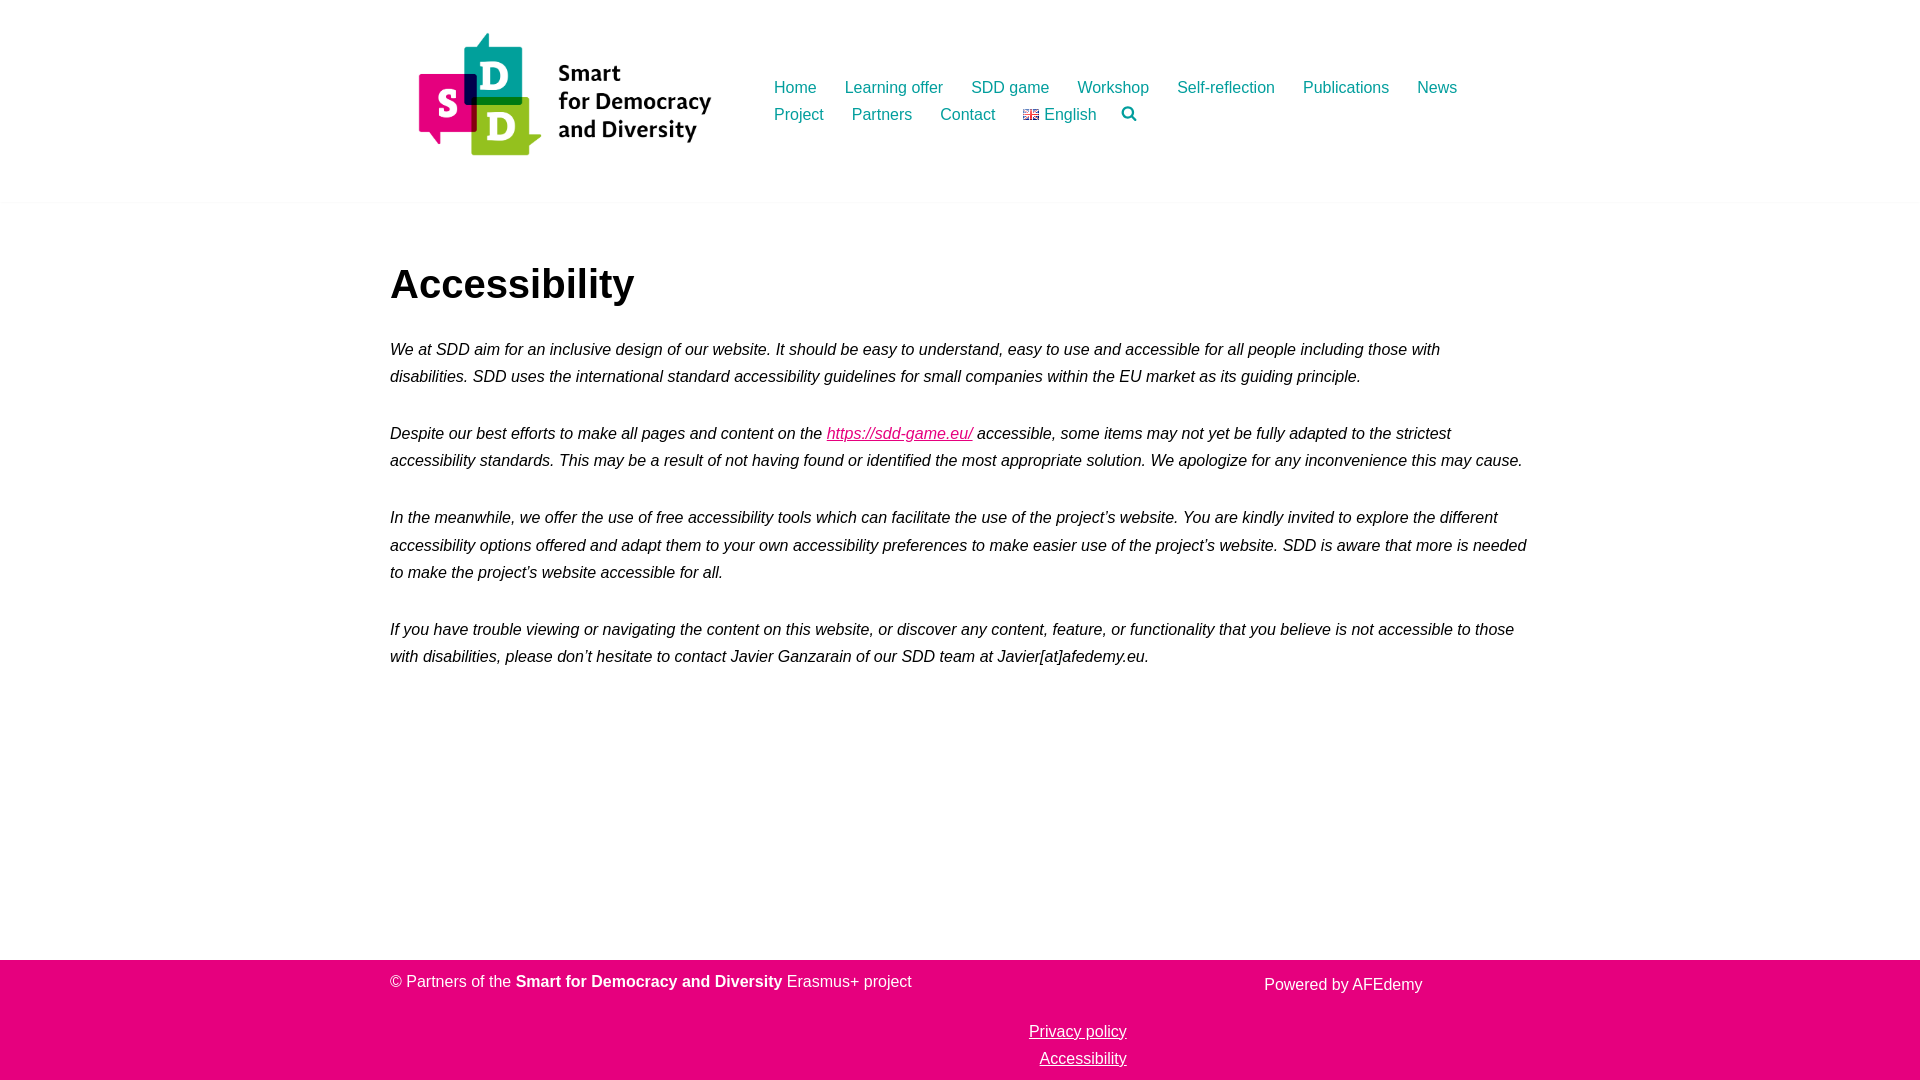 The width and height of the screenshot is (1920, 1080). Describe the element at coordinates (1225, 88) in the screenshot. I see `Self-reflection` at that location.